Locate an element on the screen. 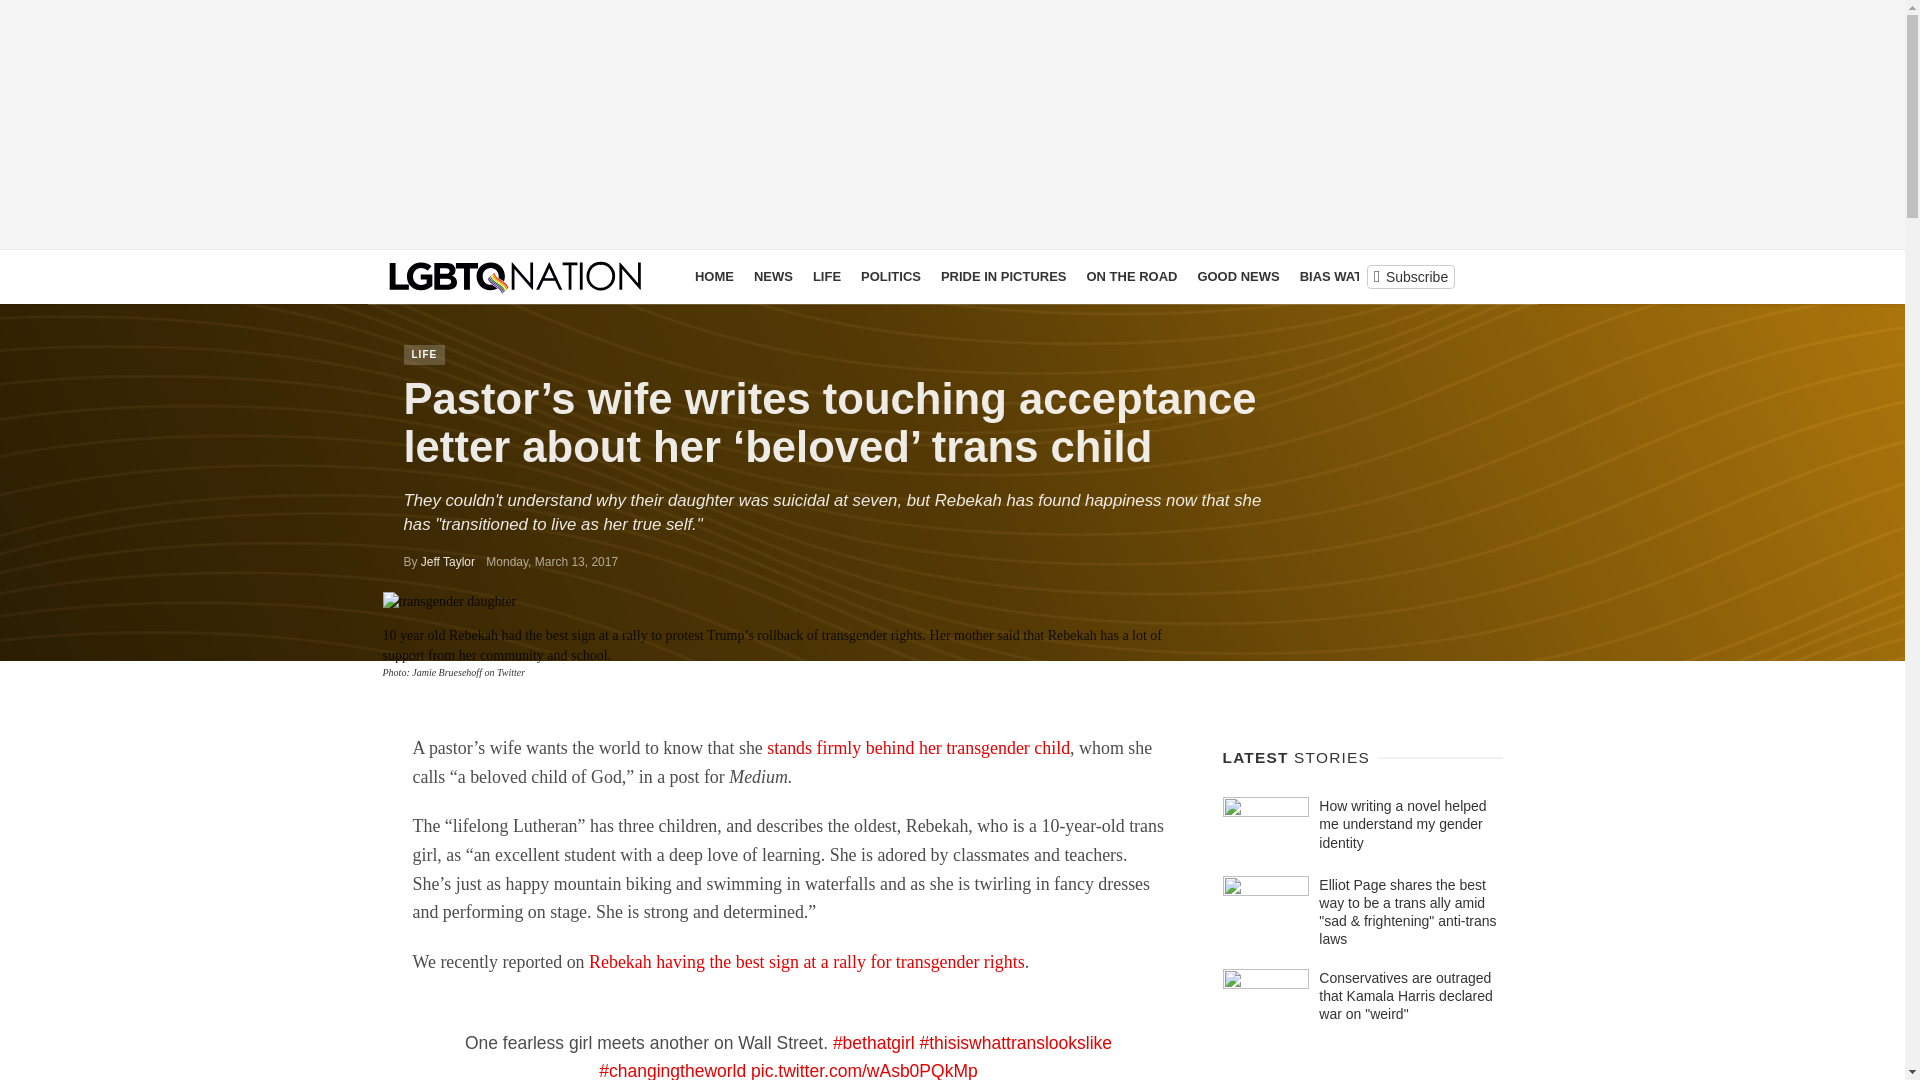 This screenshot has height=1080, width=1920. LIFE is located at coordinates (424, 354).